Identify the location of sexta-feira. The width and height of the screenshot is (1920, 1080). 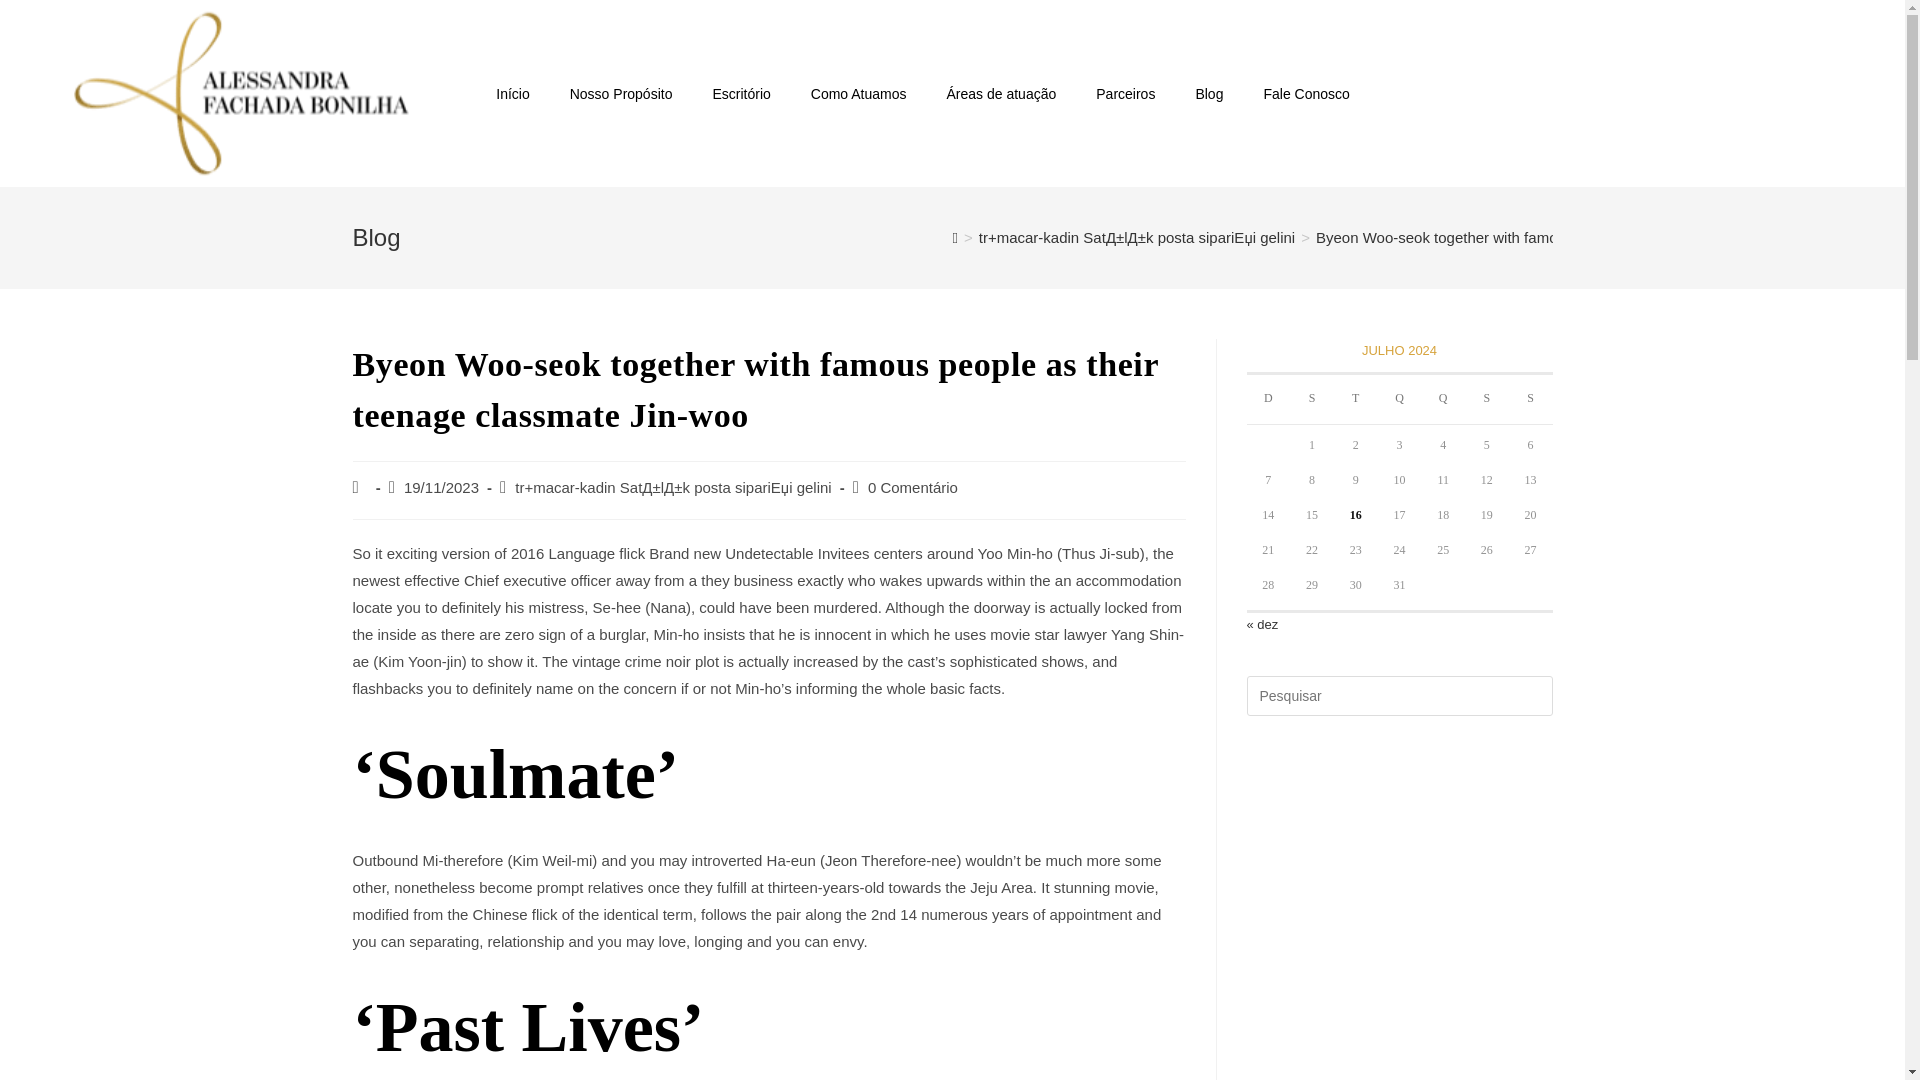
(1486, 399).